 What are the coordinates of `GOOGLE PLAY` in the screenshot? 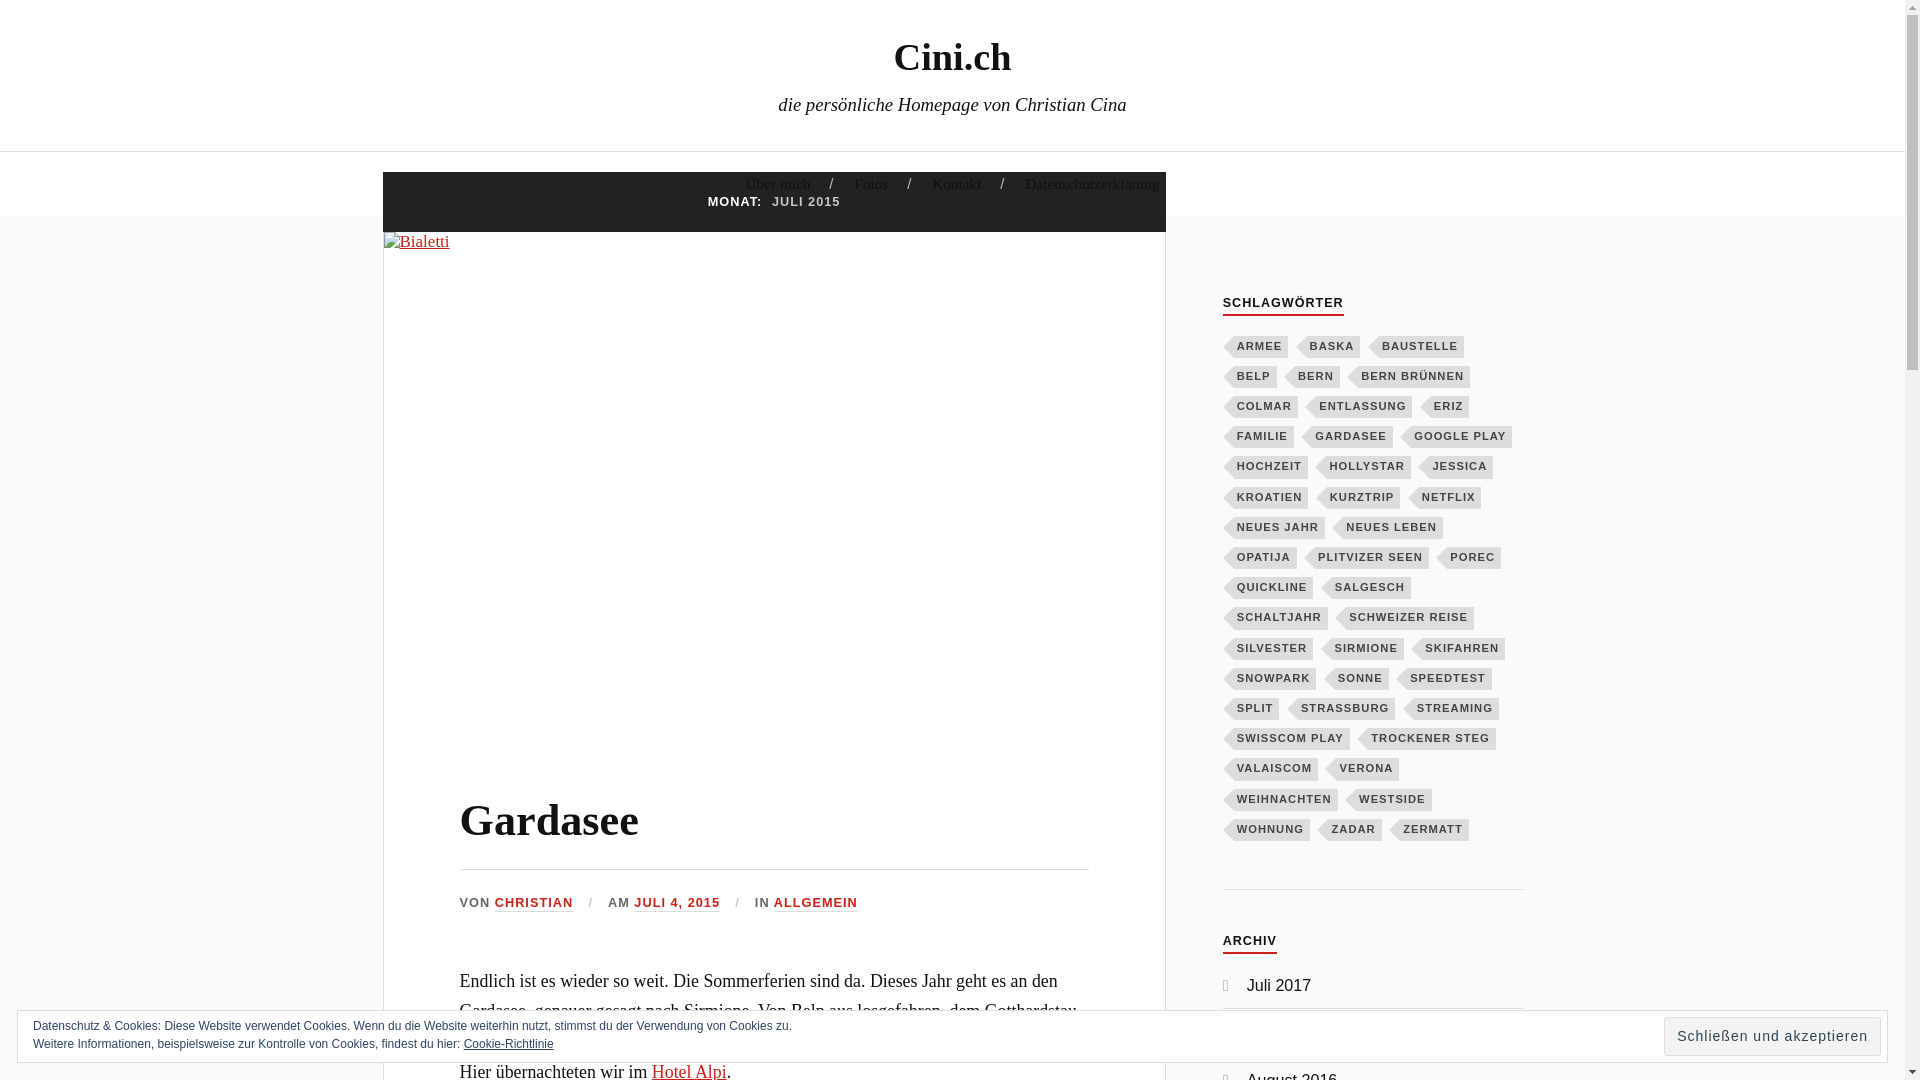 It's located at (1462, 437).